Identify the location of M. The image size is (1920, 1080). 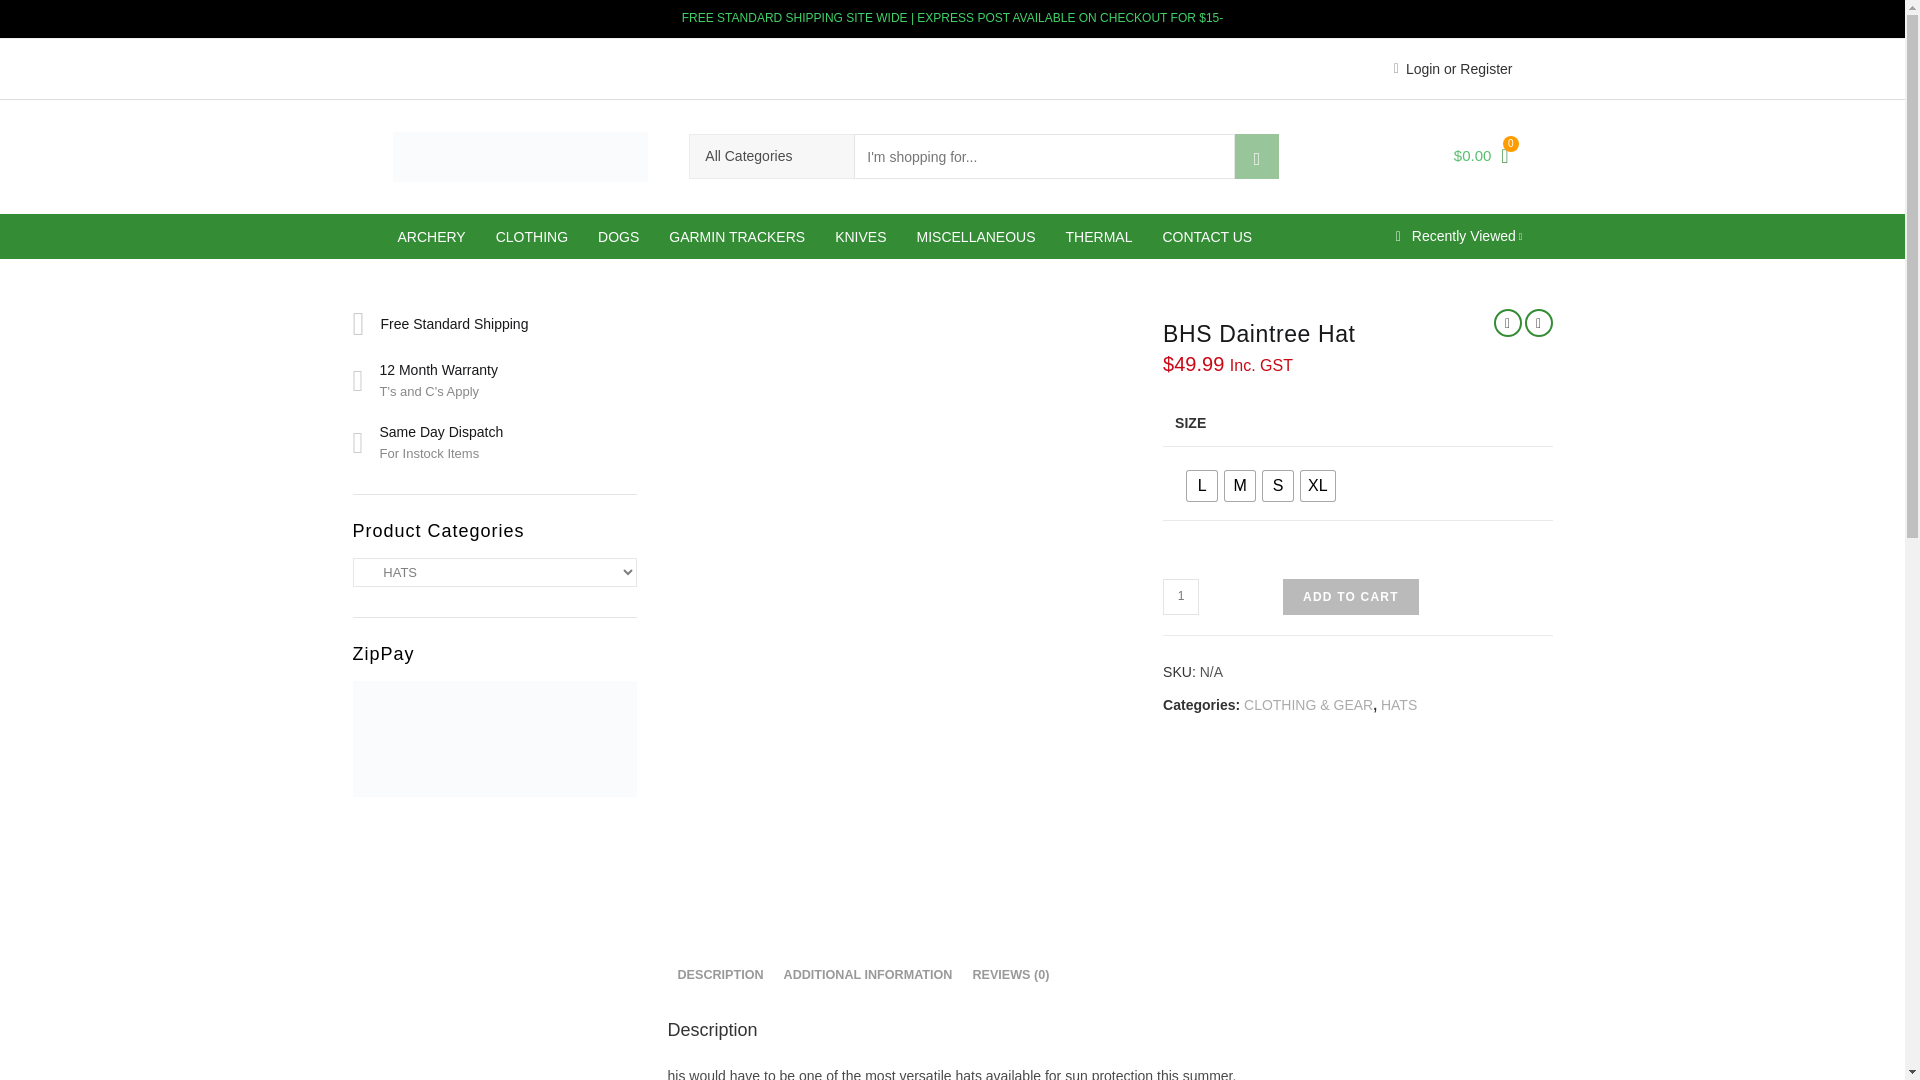
(1240, 486).